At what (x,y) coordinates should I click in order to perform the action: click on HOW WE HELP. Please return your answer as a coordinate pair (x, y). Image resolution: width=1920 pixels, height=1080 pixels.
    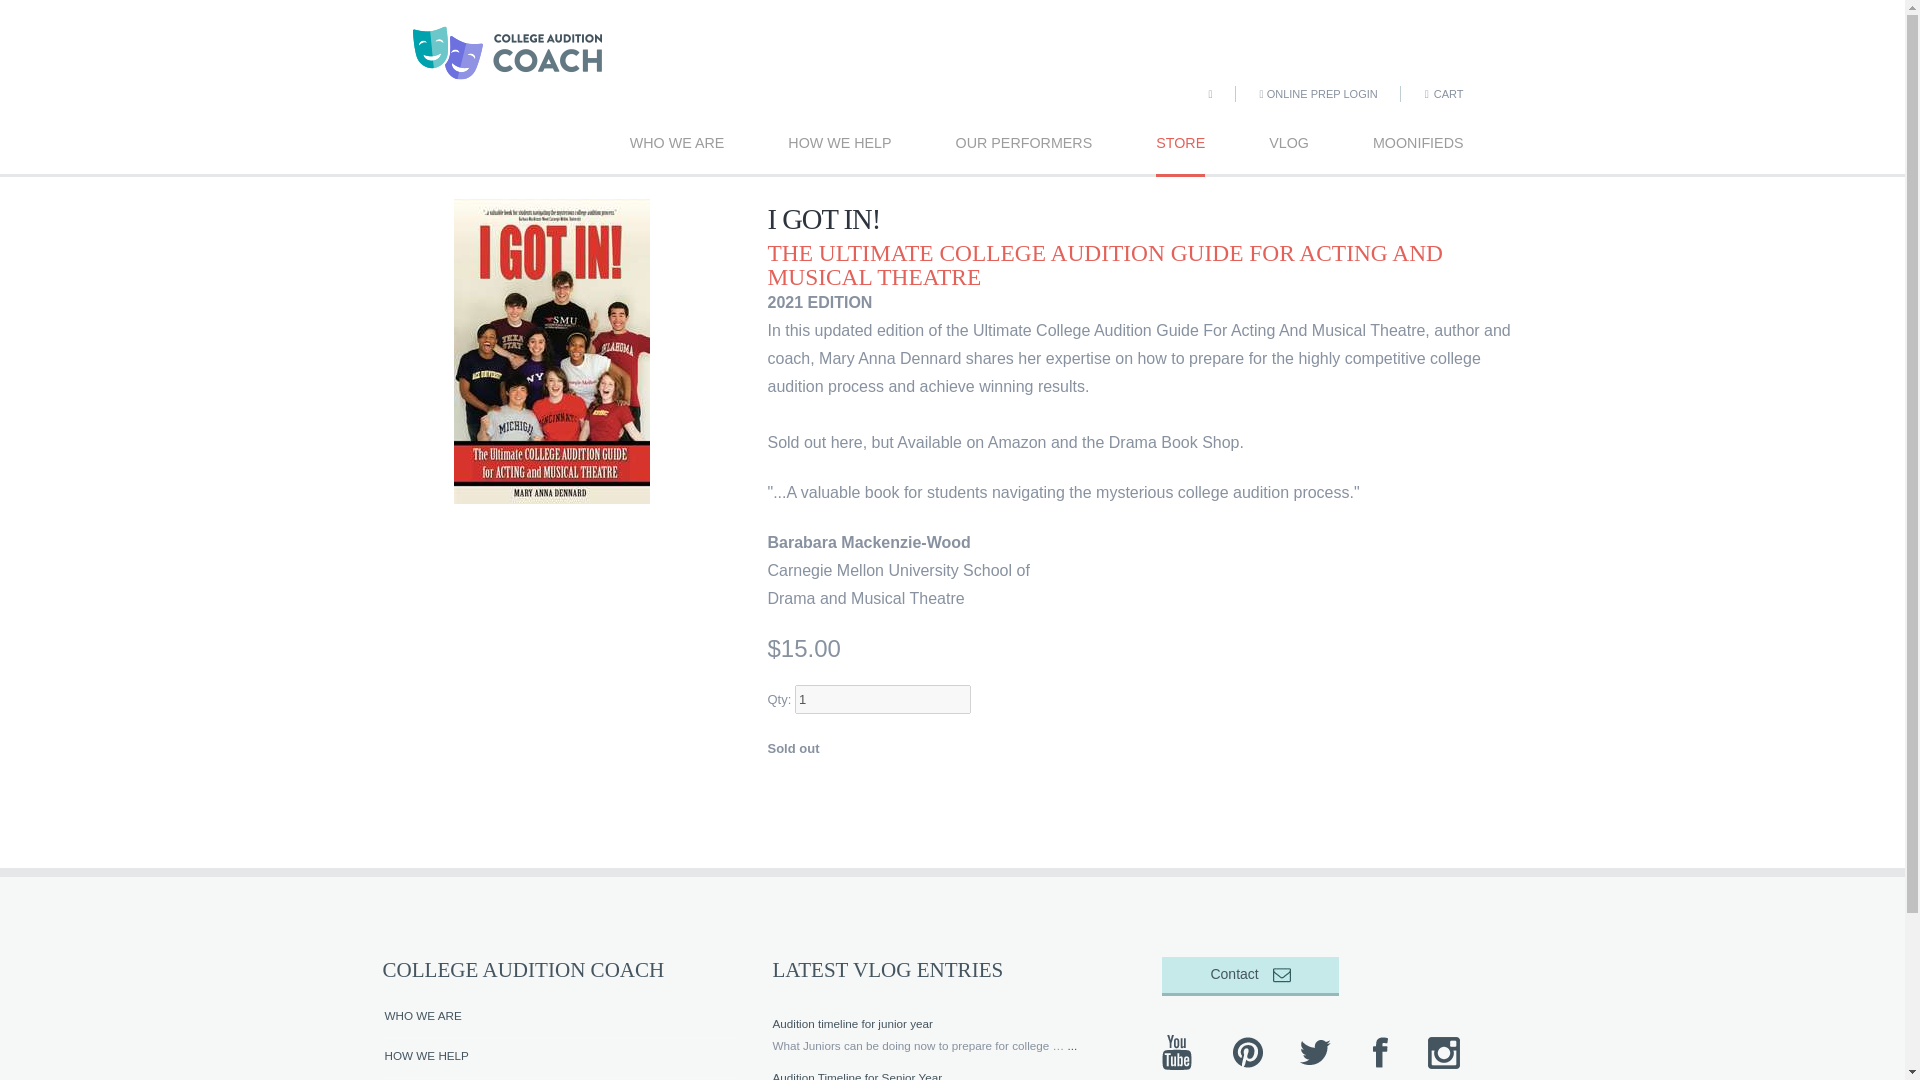
    Looking at the image, I should click on (562, 1057).